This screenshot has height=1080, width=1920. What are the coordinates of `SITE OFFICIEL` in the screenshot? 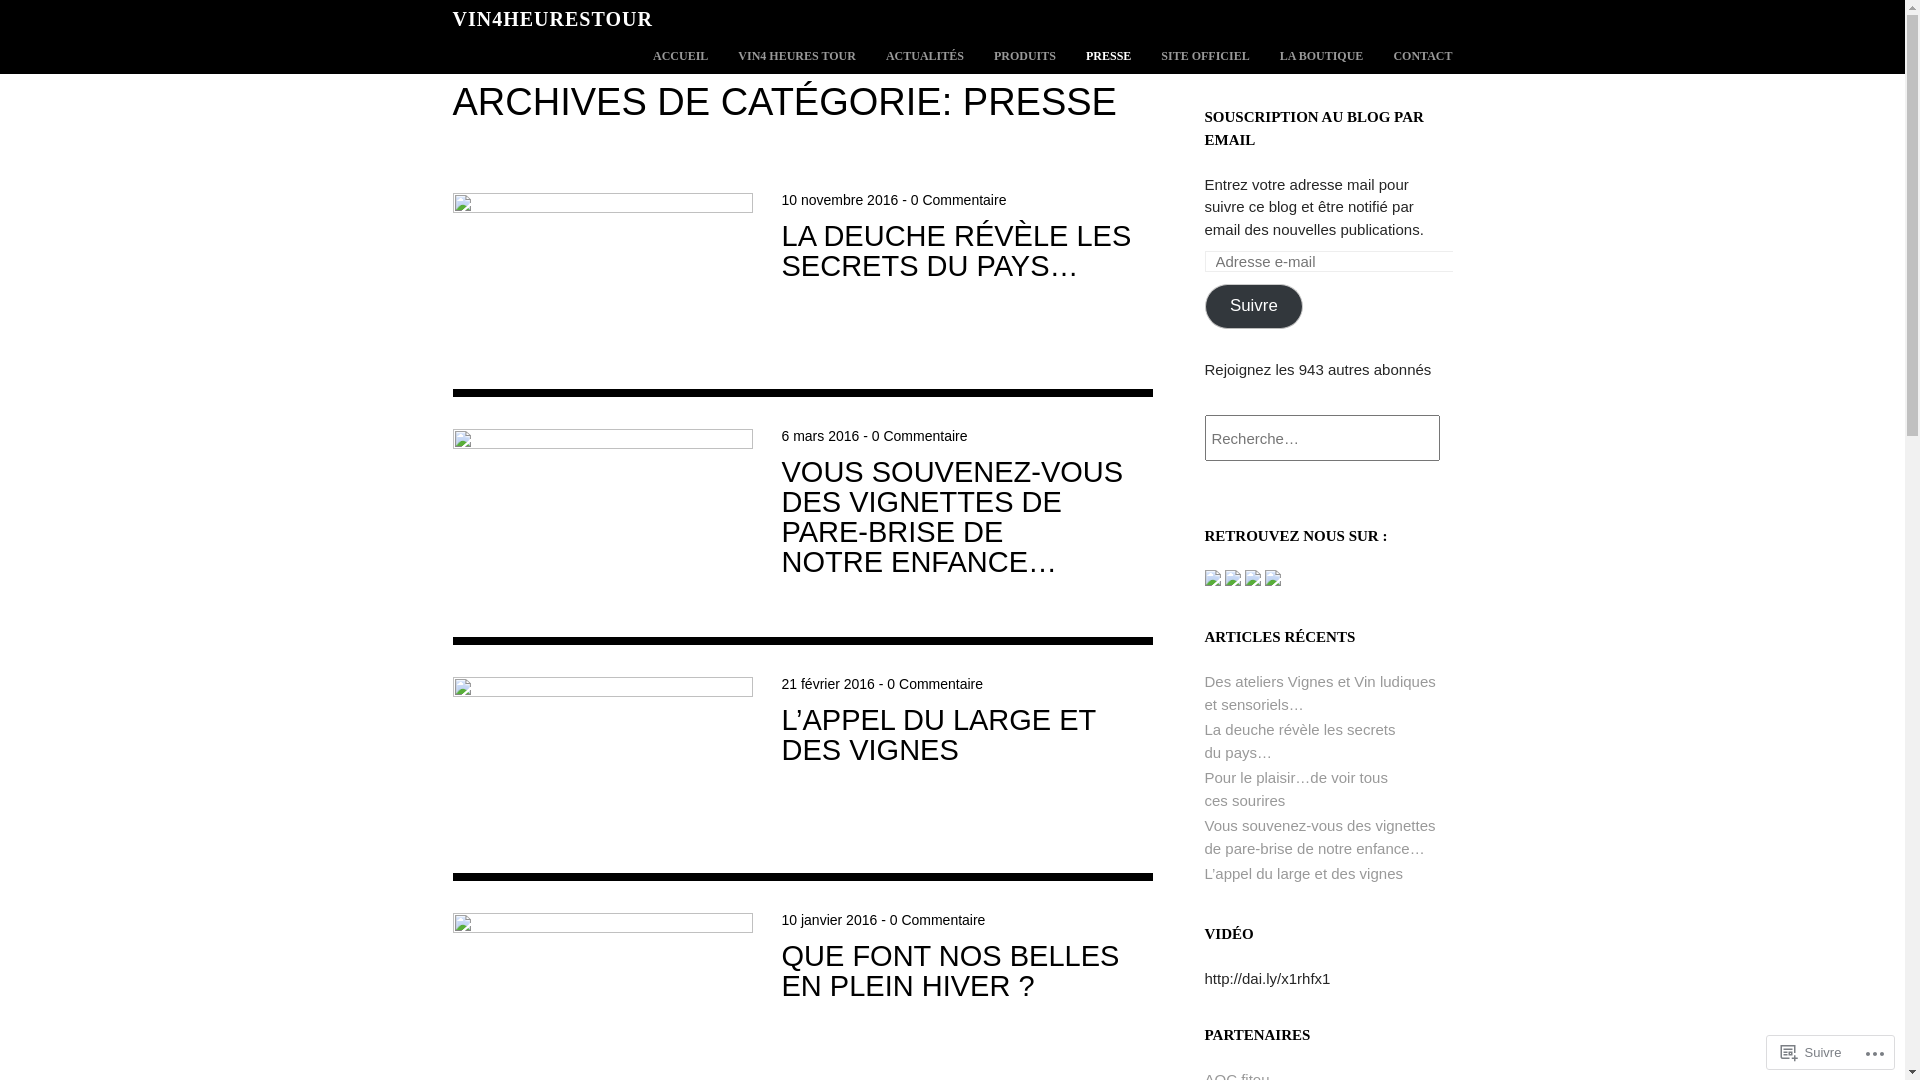 It's located at (1205, 56).